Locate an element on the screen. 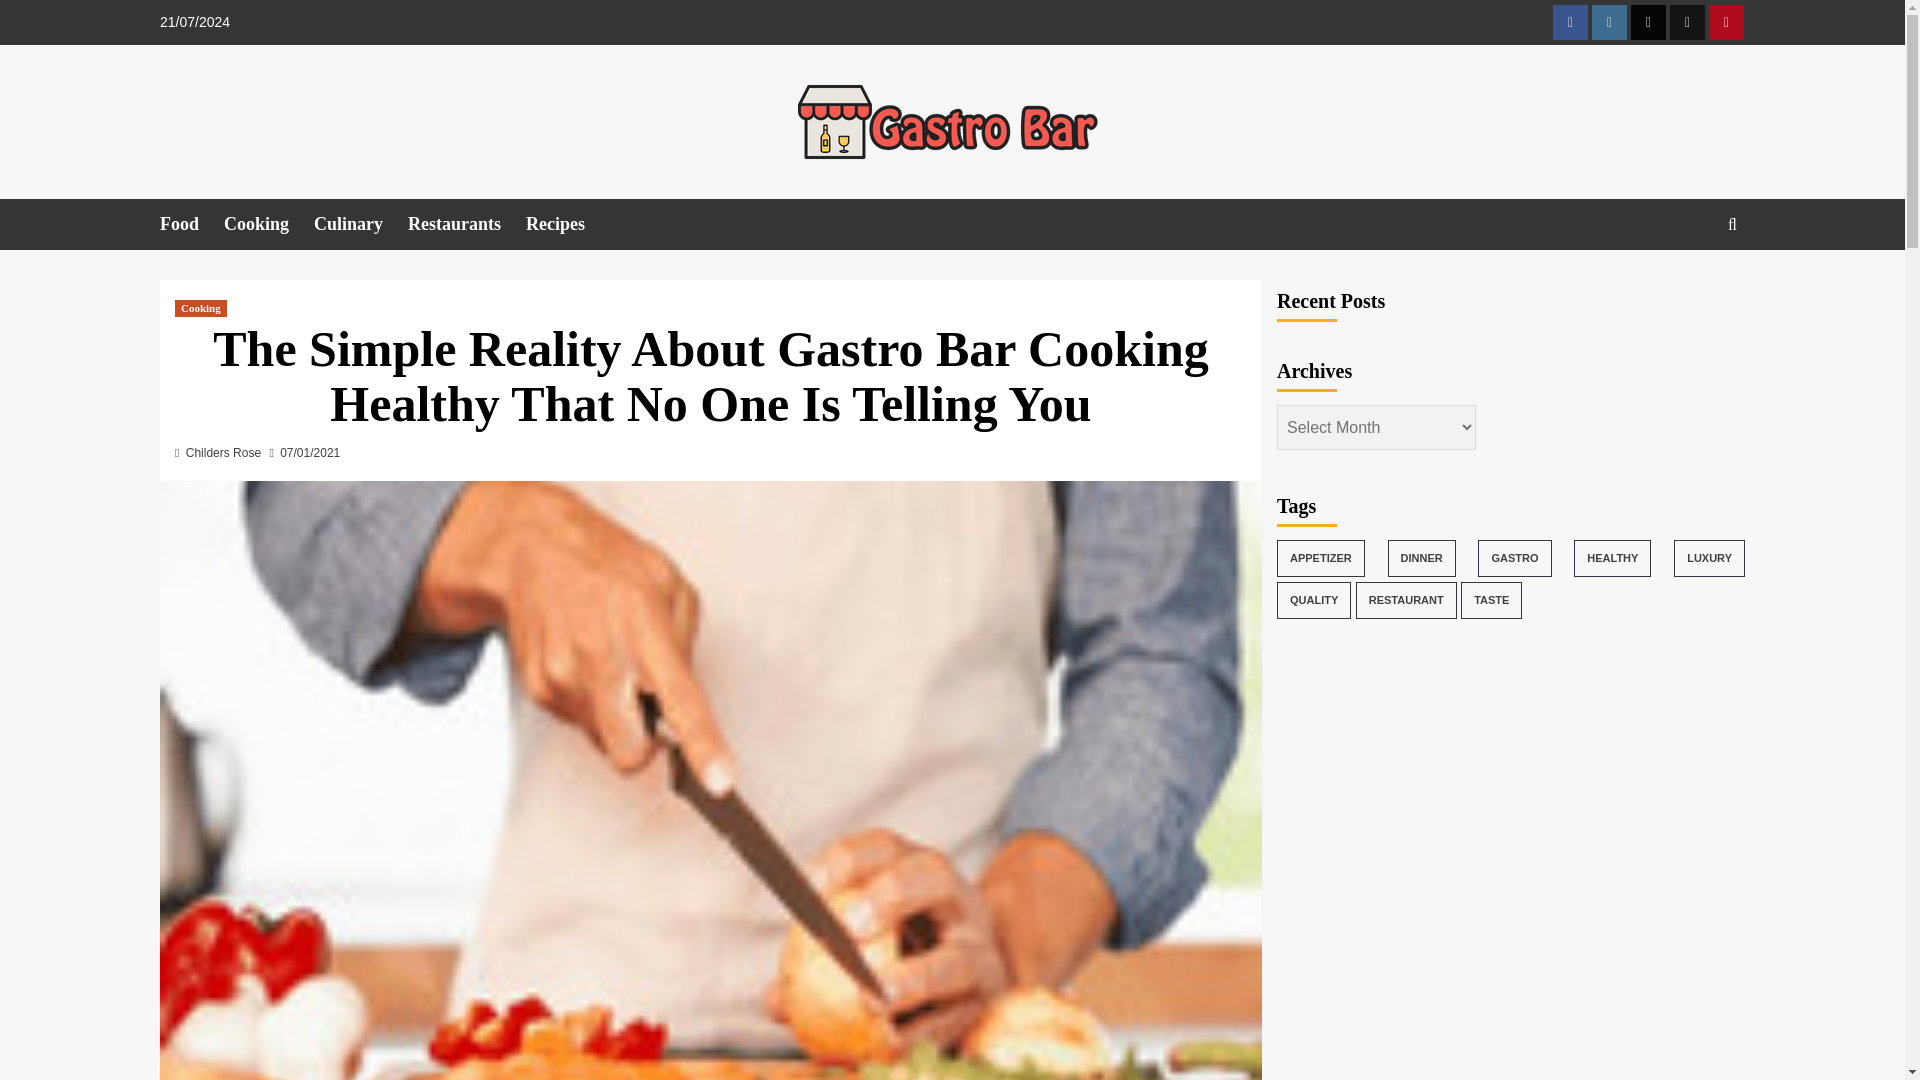 The height and width of the screenshot is (1080, 1920). Restaurants is located at coordinates (466, 224).